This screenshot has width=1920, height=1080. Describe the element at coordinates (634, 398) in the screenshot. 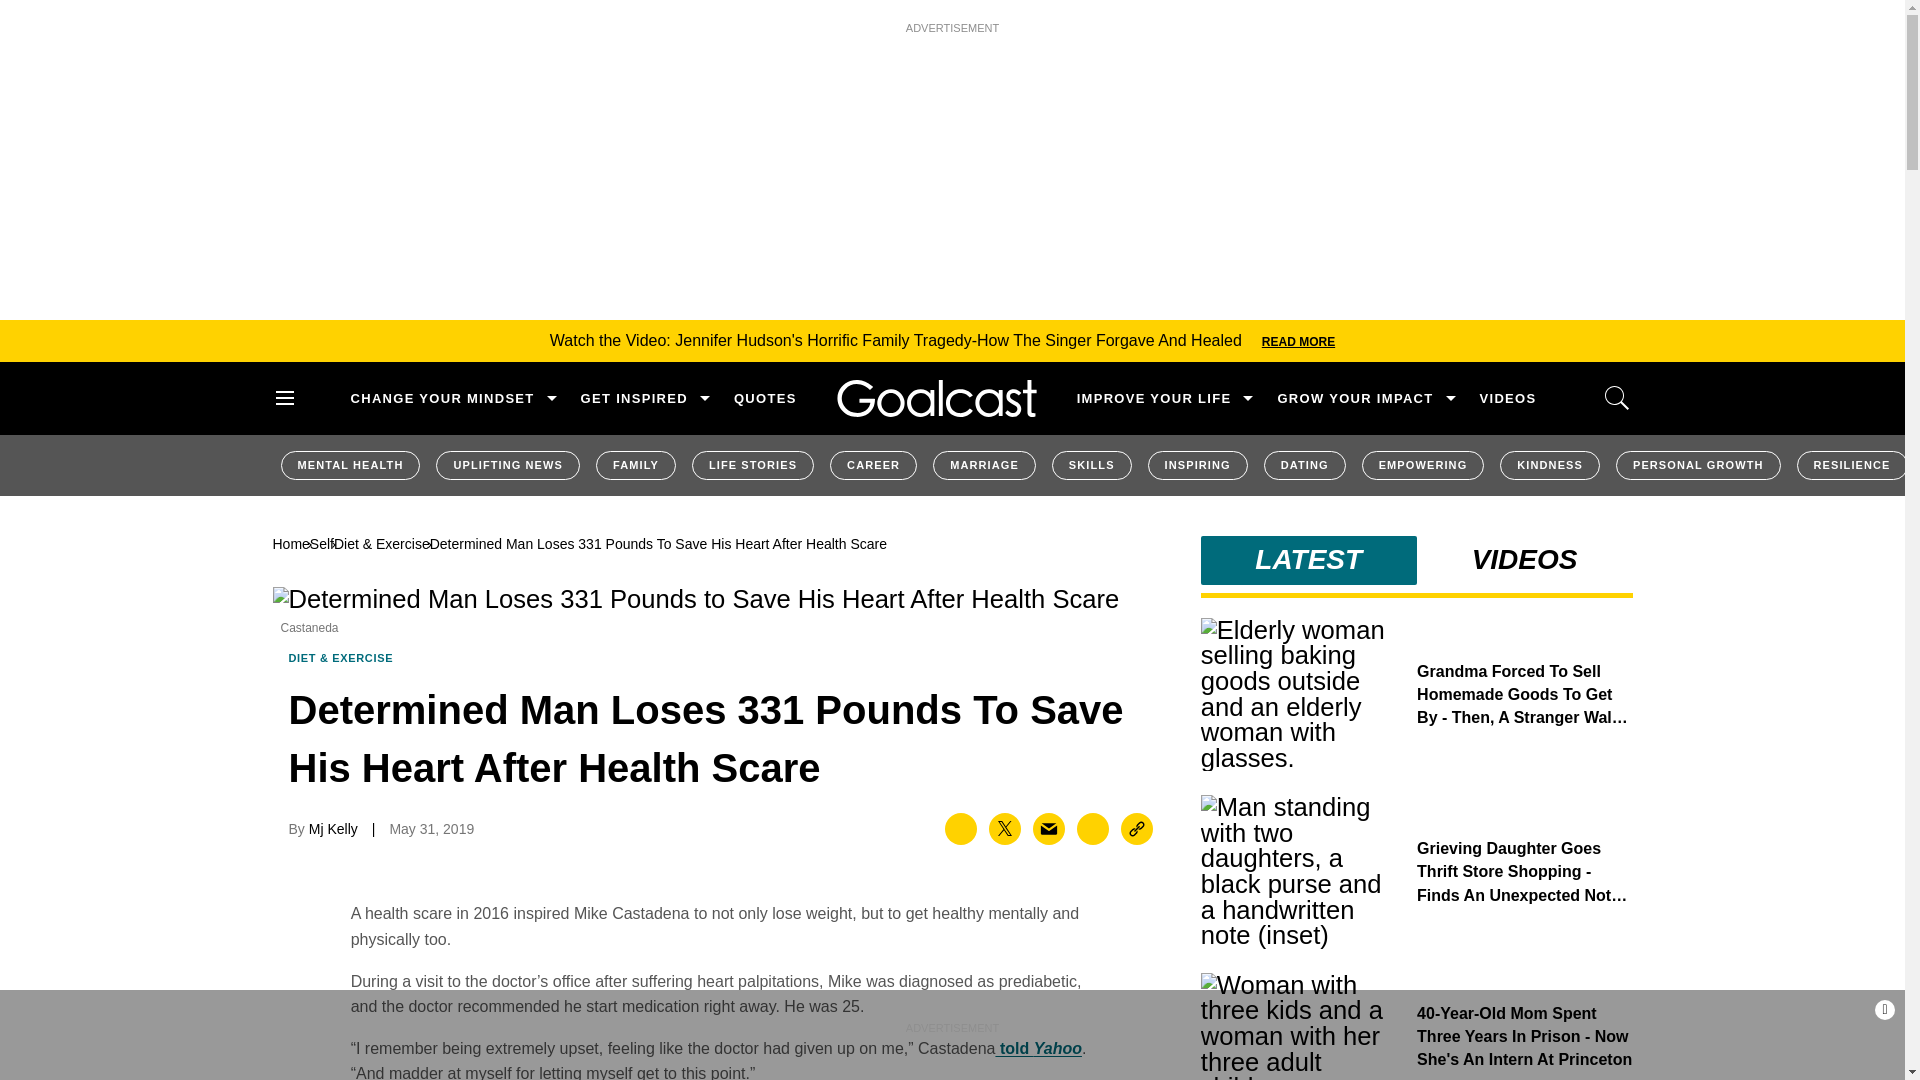

I see `GET INSPIRED` at that location.